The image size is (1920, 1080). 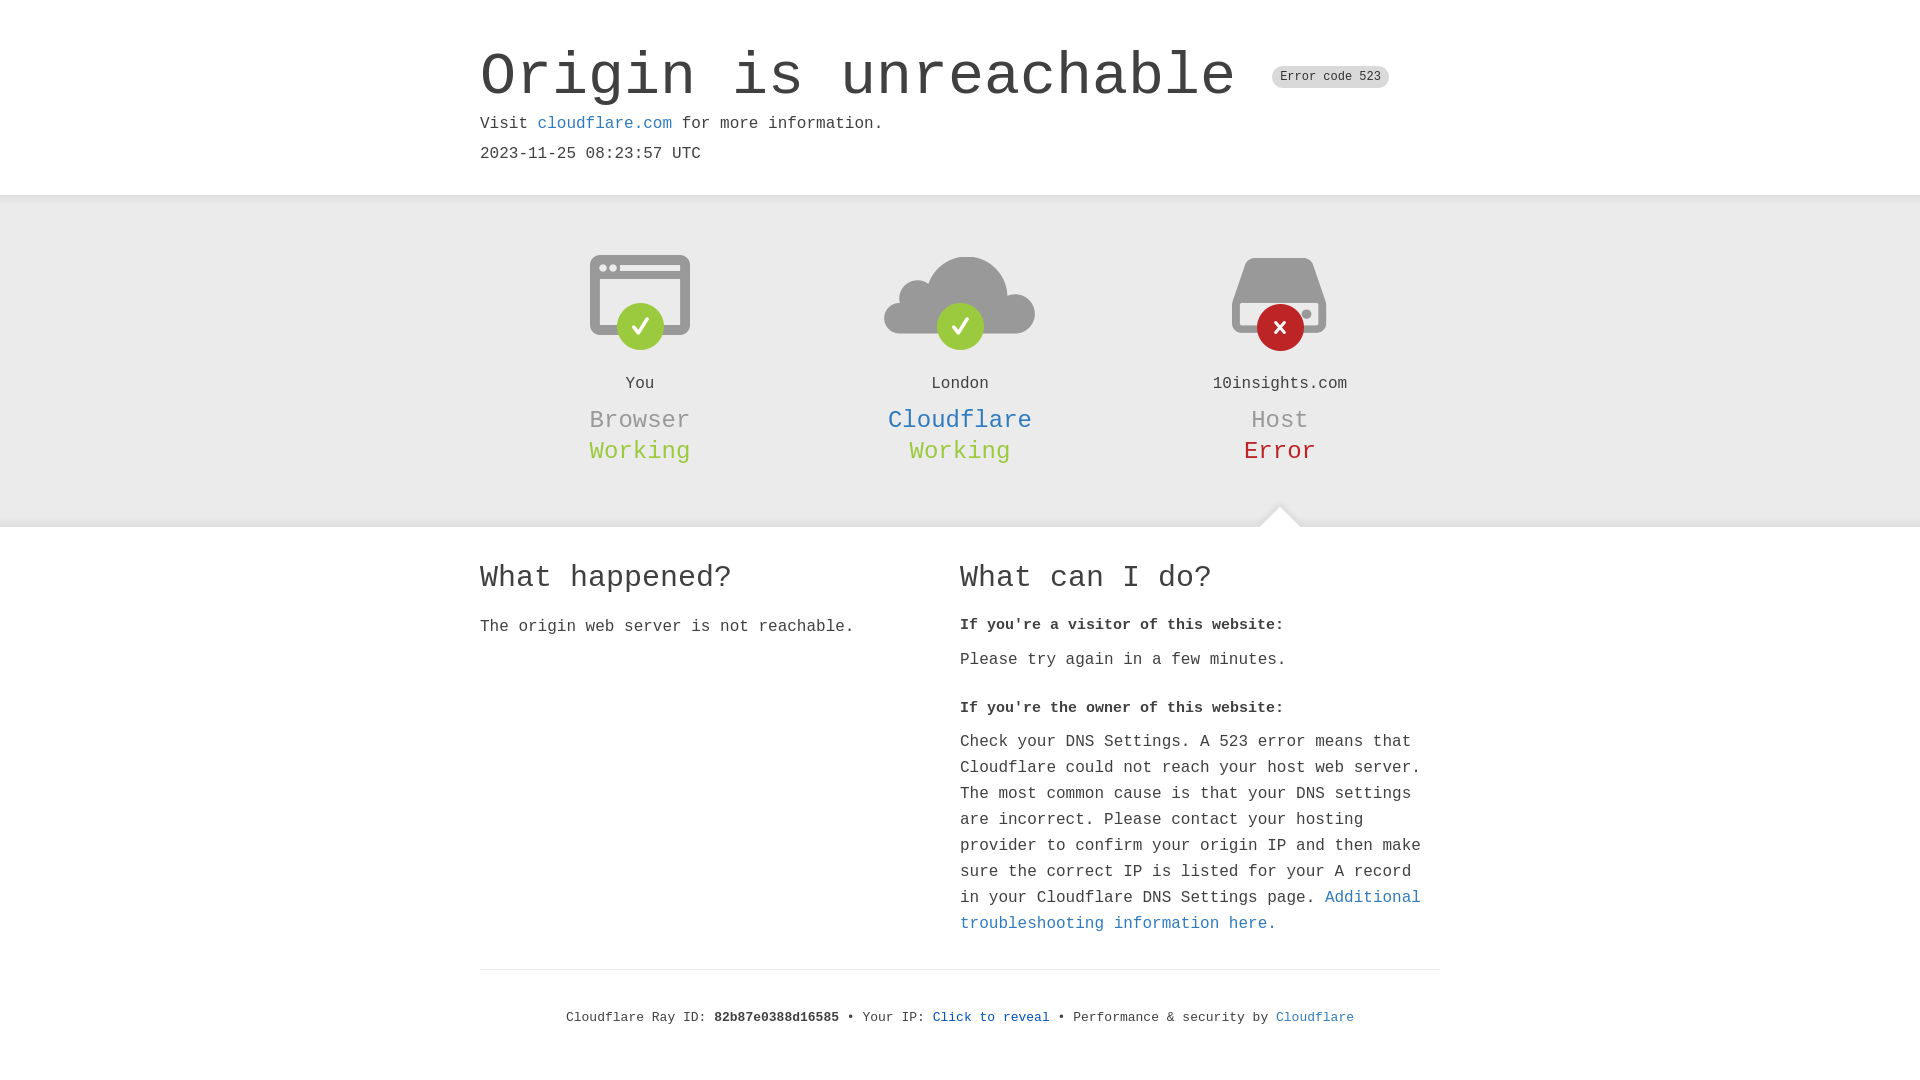 I want to click on Cloudflare, so click(x=960, y=420).